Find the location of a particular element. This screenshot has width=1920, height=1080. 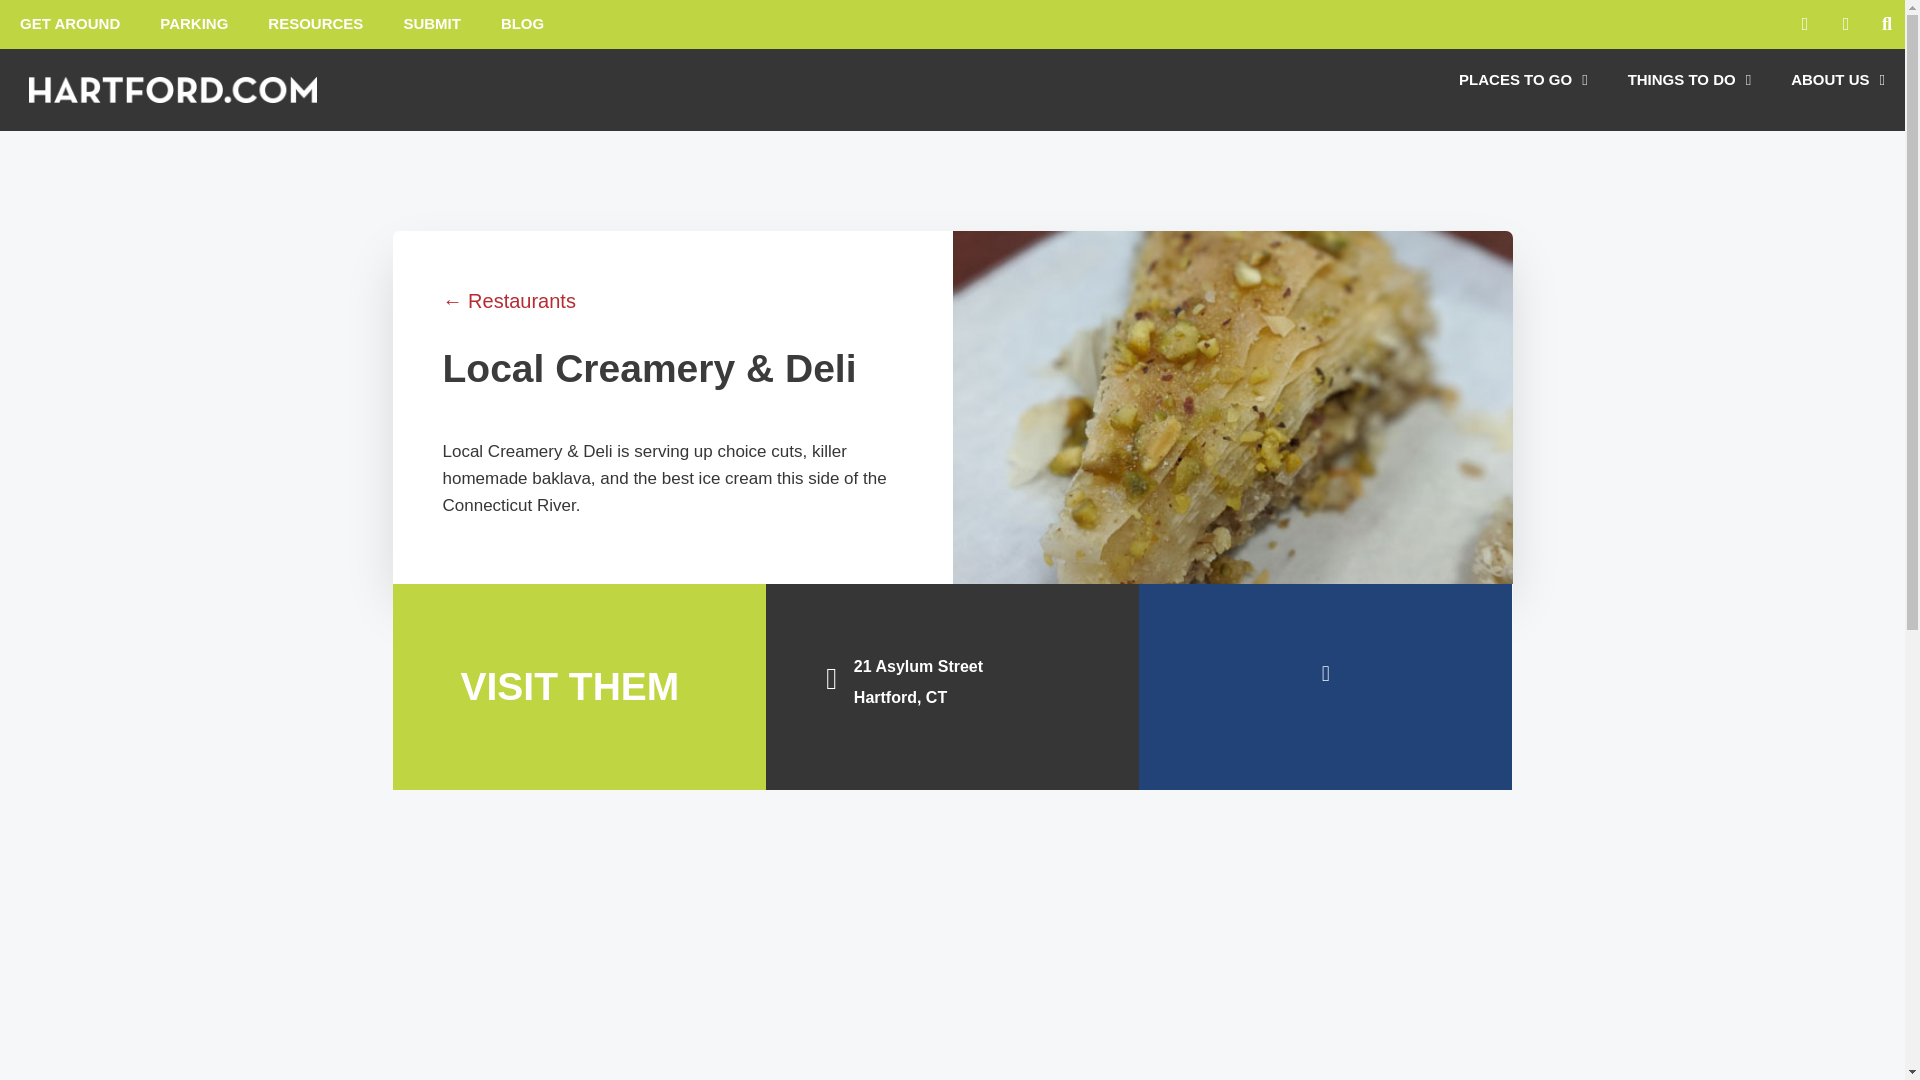

THINGS TO DO is located at coordinates (1690, 80).